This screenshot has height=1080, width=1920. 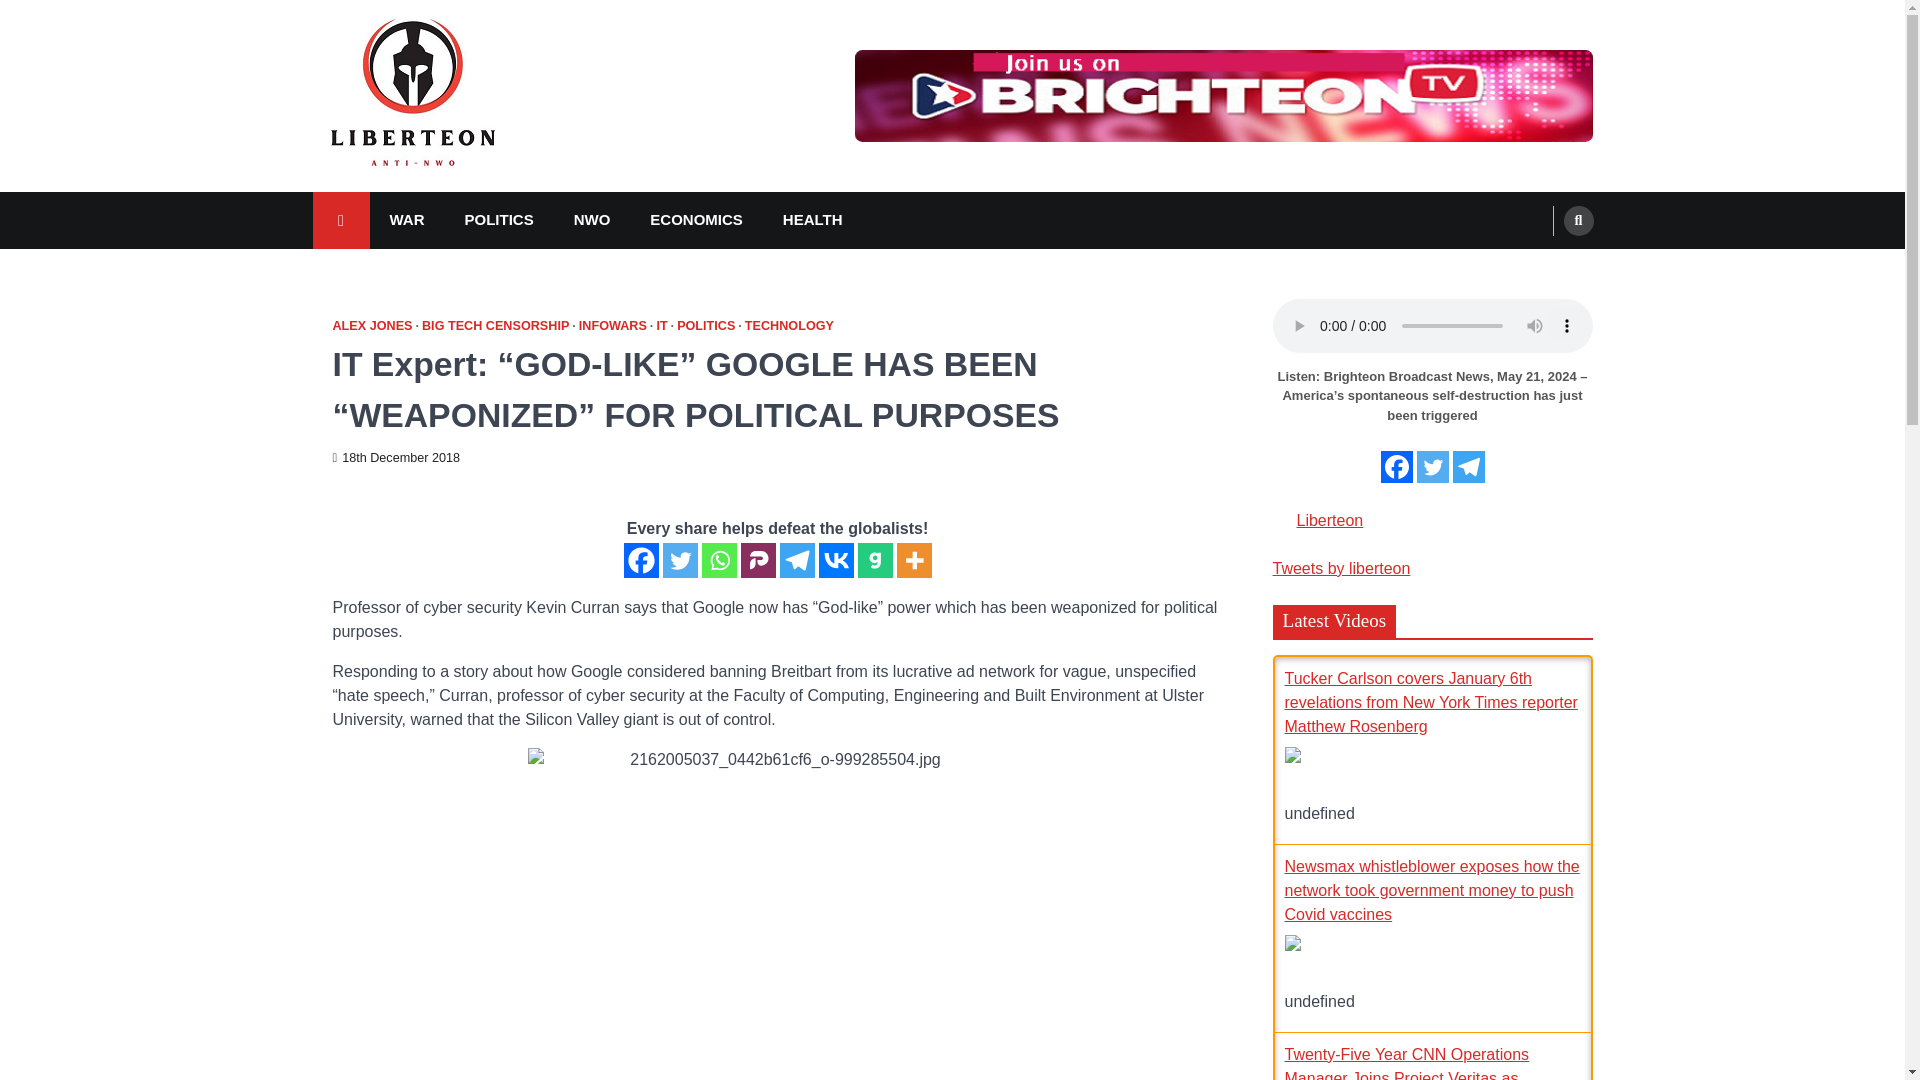 I want to click on Parler, so click(x=757, y=560).